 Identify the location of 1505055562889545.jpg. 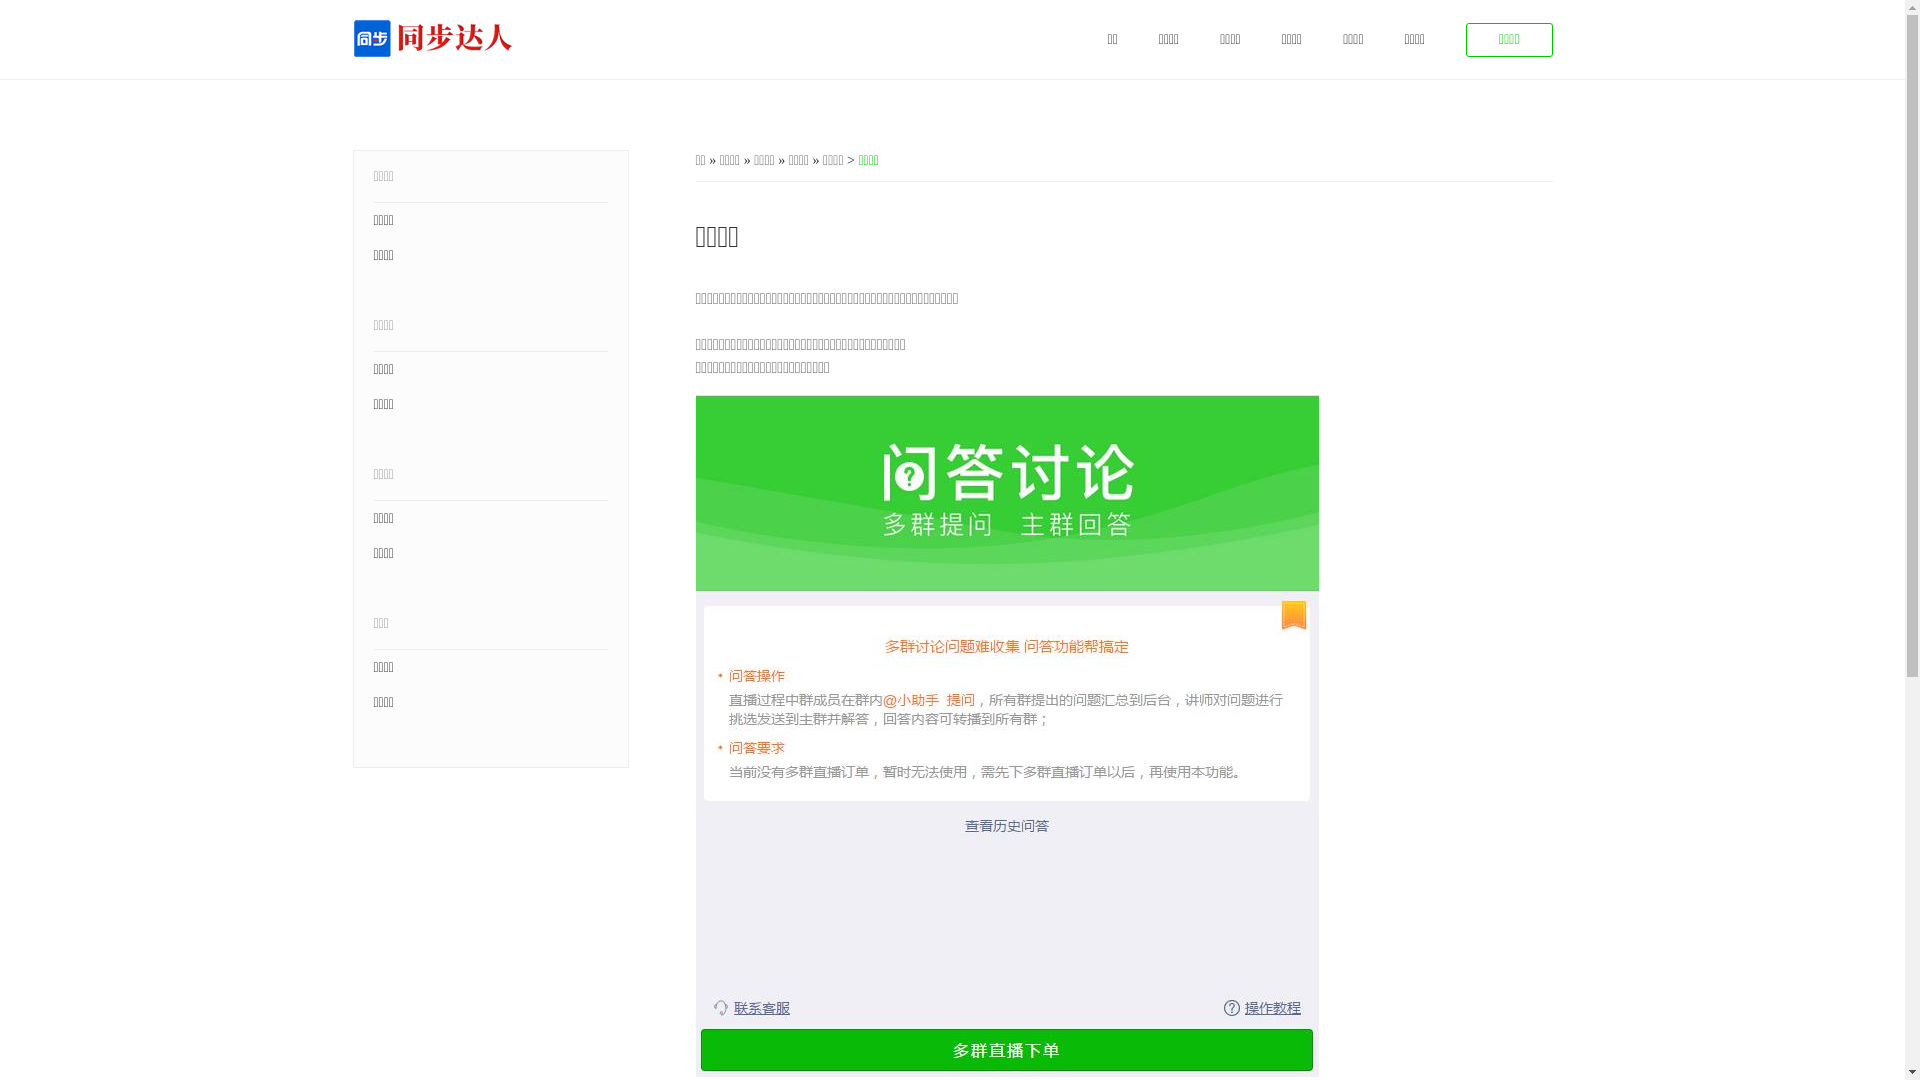
(1008, 736).